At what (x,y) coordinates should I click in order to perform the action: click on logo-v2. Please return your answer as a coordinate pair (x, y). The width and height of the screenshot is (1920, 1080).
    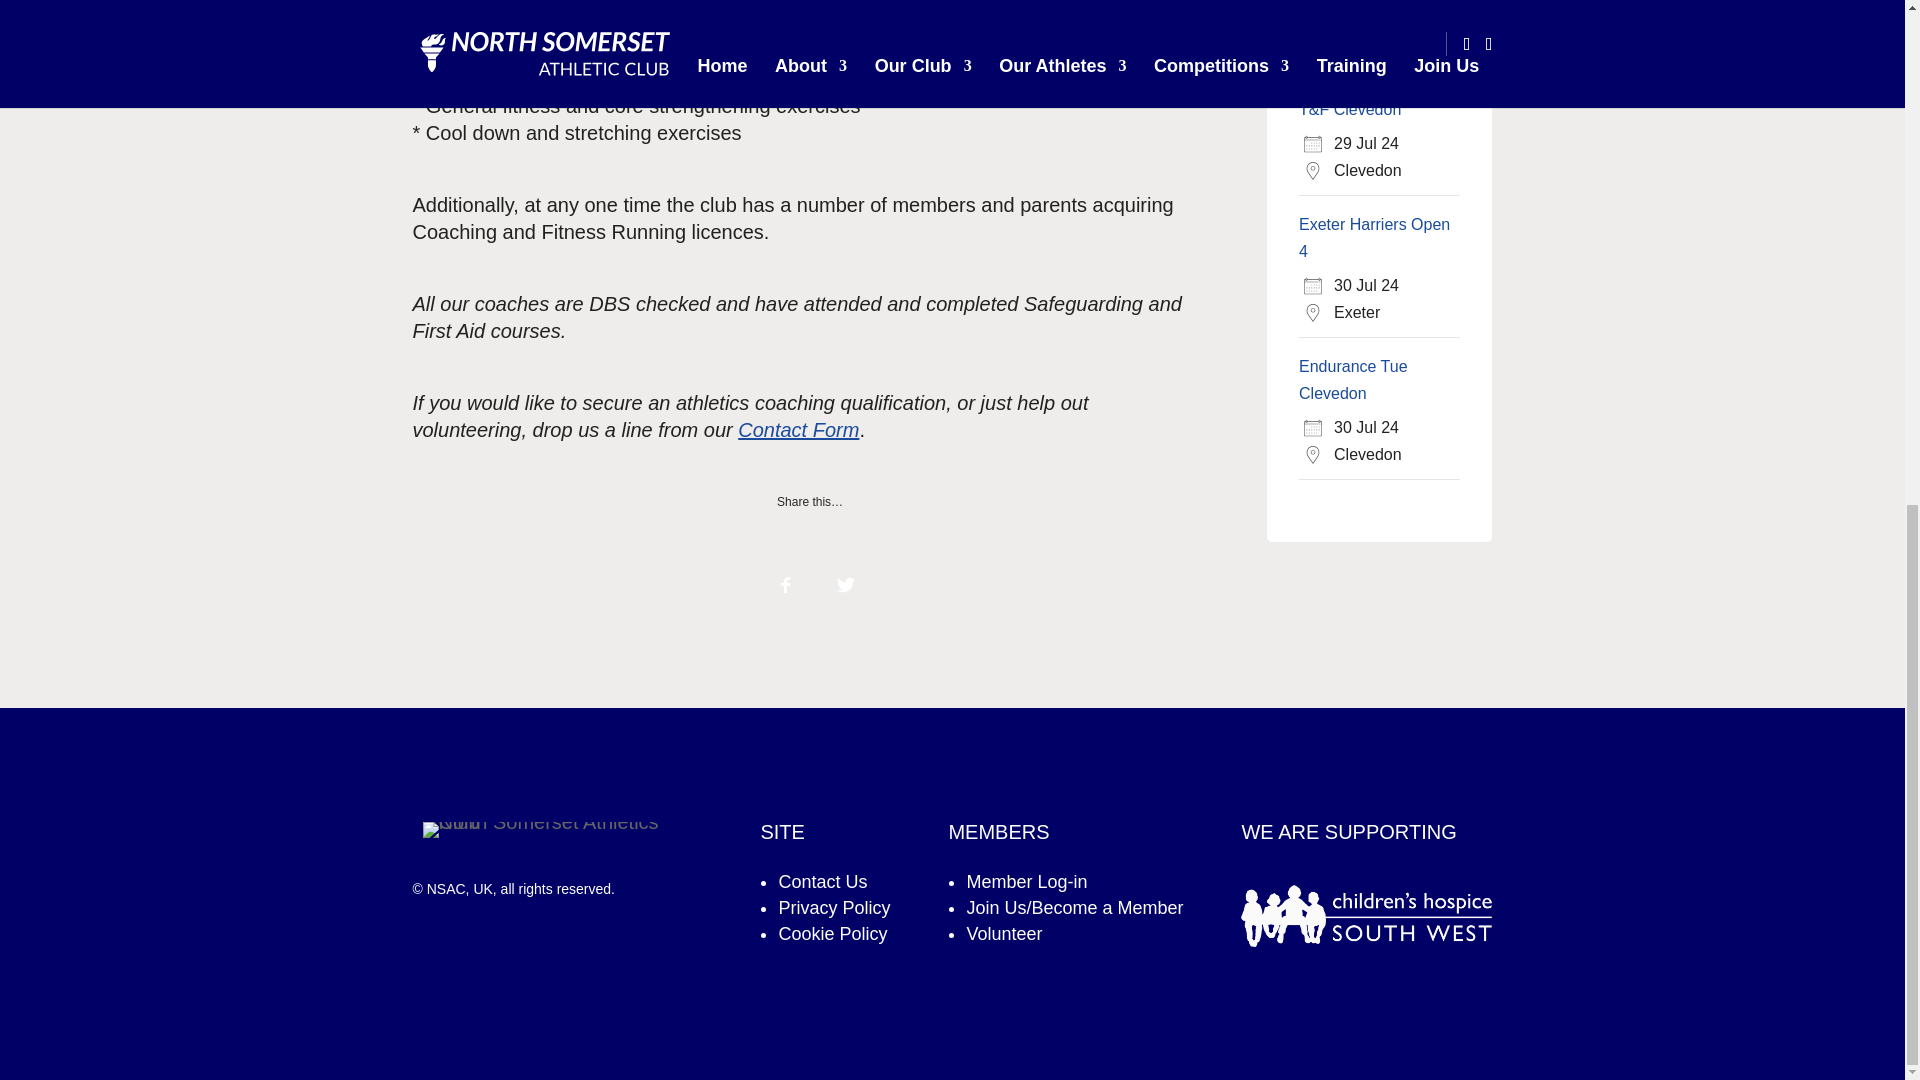
    Looking at the image, I should click on (556, 830).